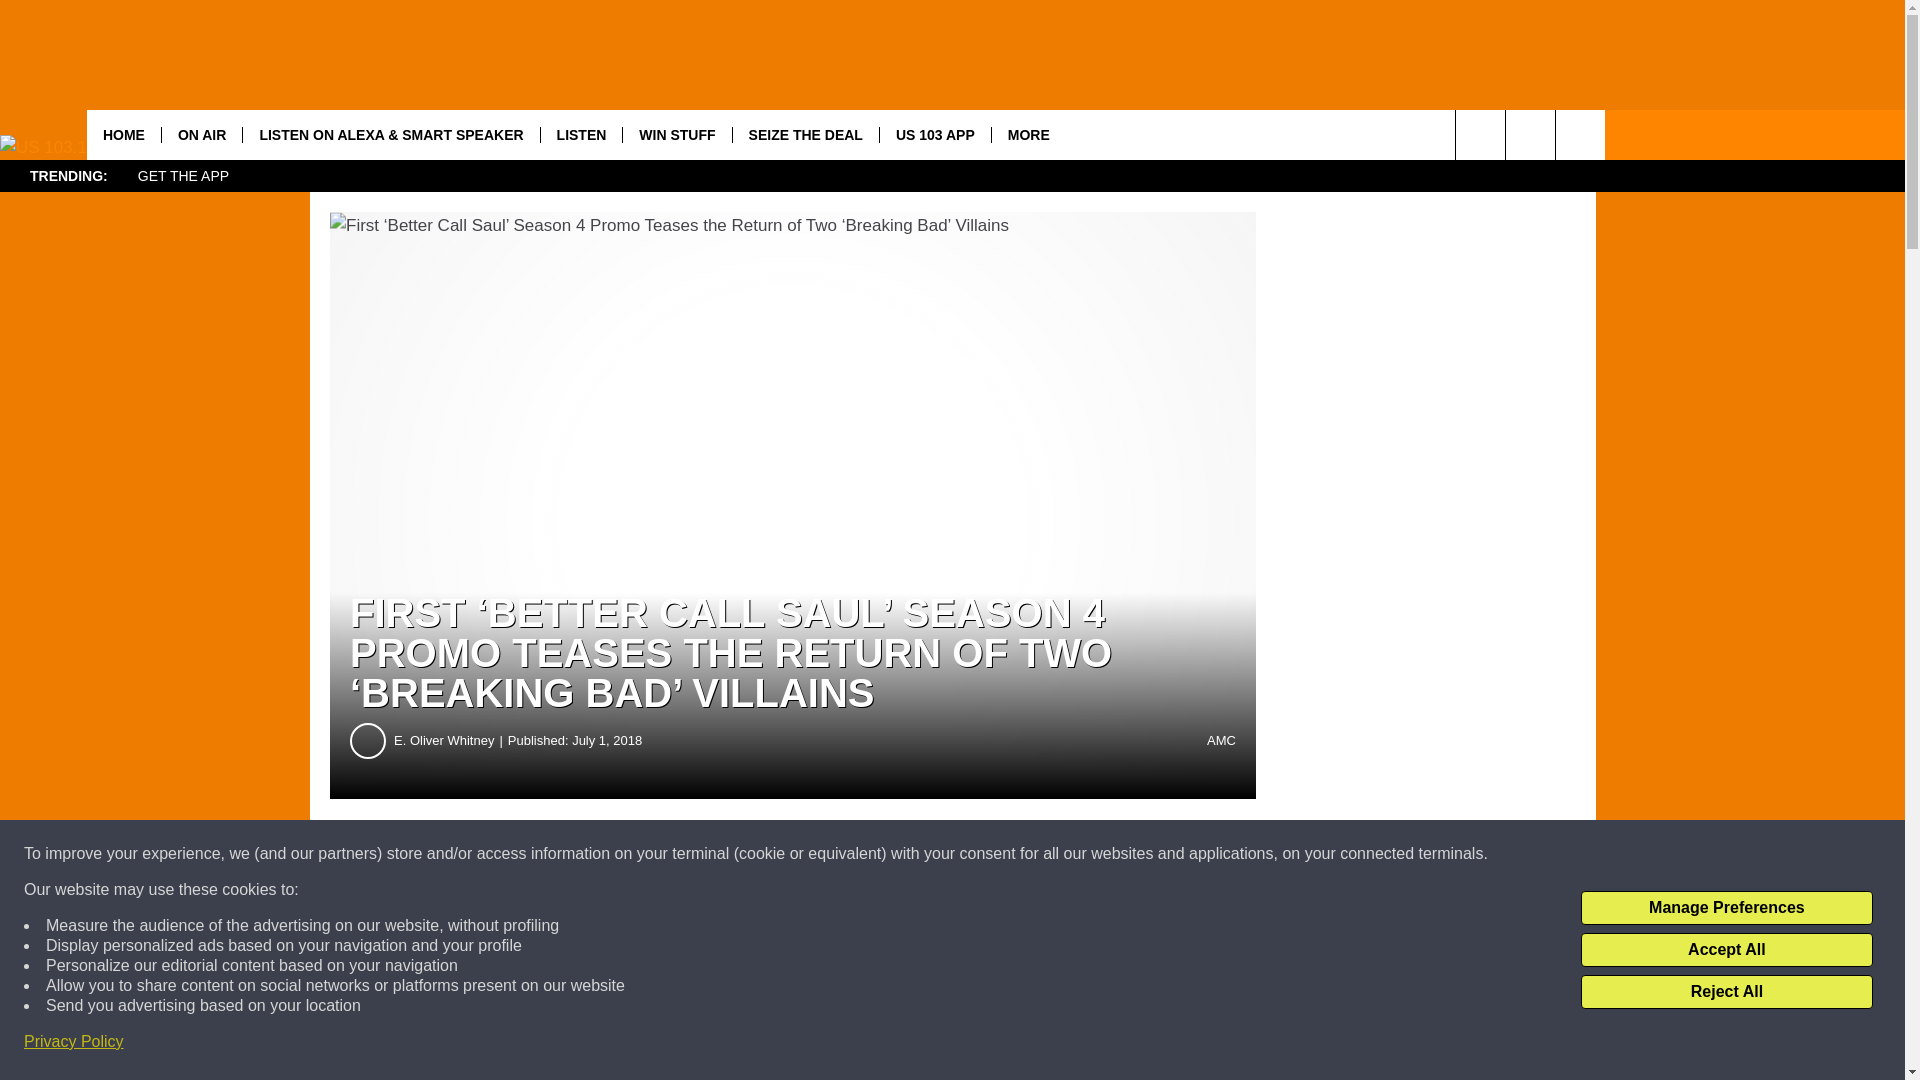 This screenshot has width=1920, height=1080. Describe the element at coordinates (182, 176) in the screenshot. I see `GET THE APP` at that location.